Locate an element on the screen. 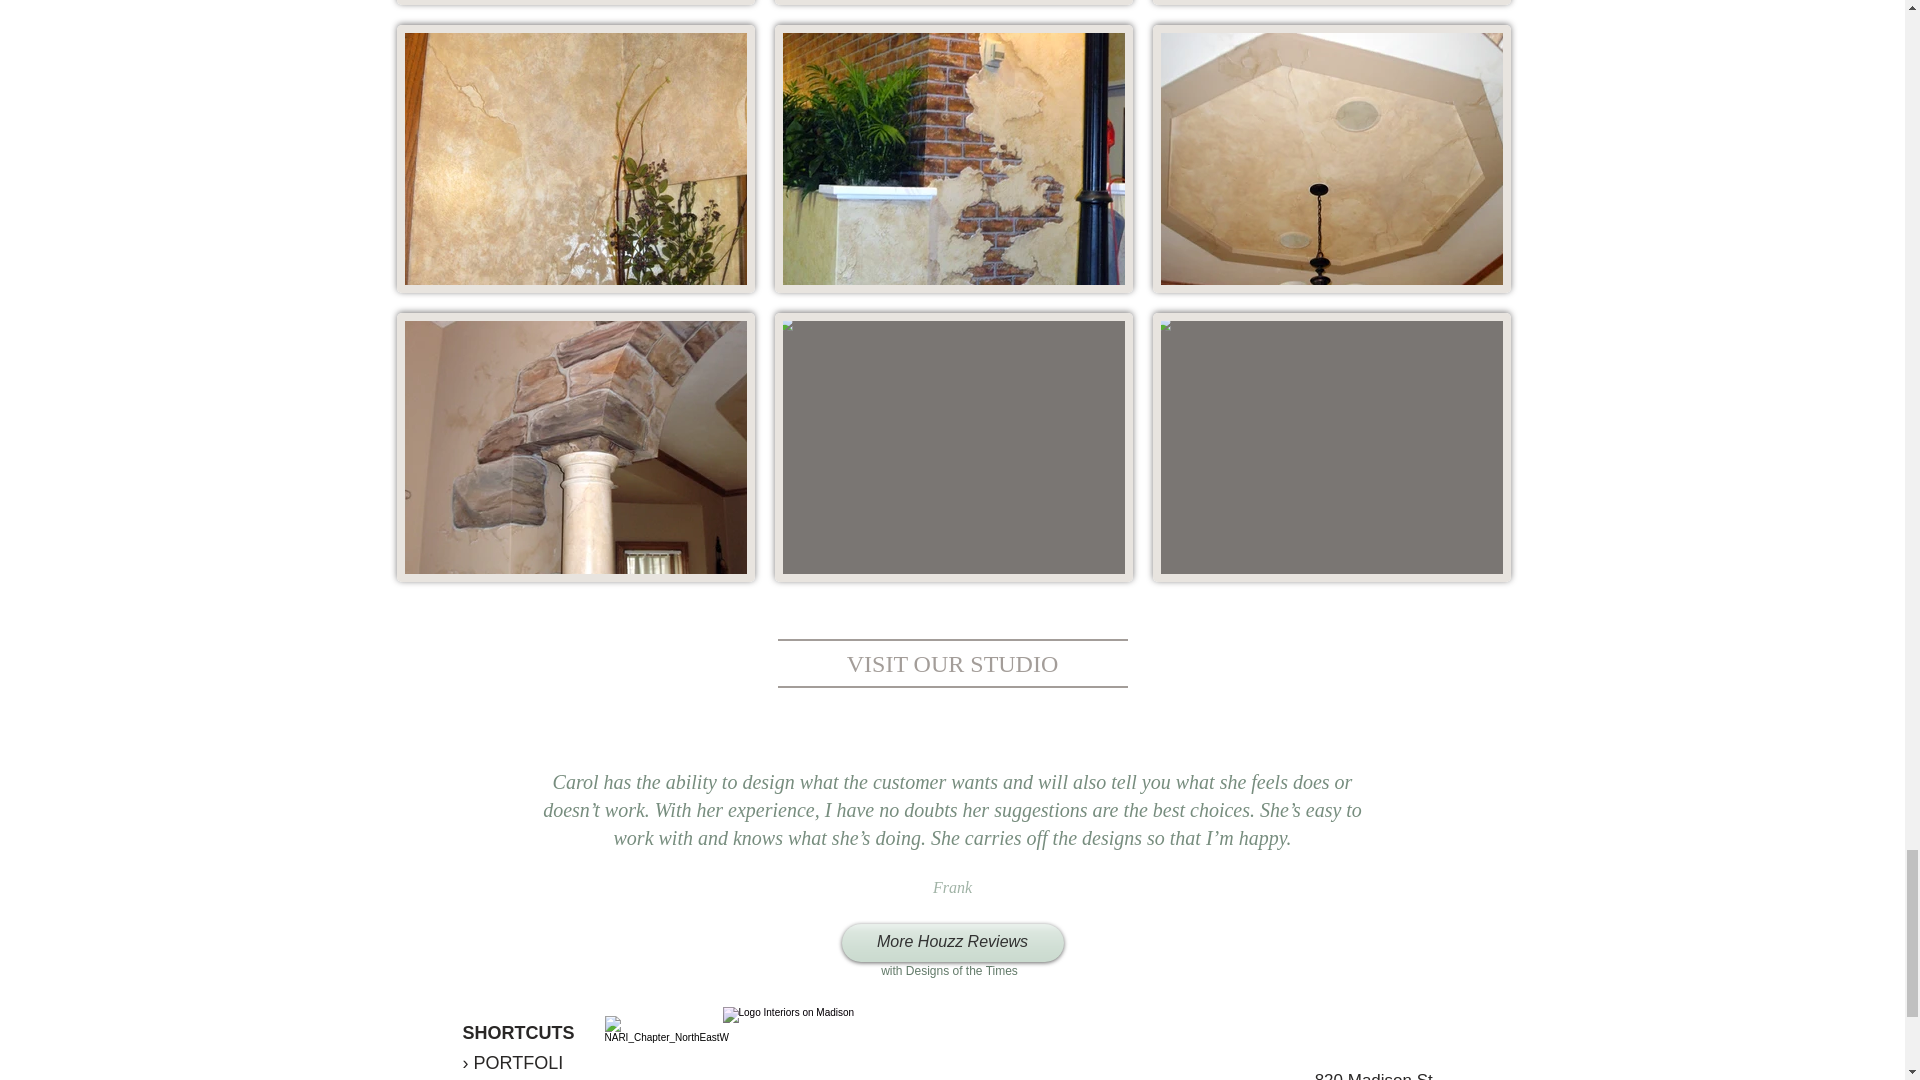 The image size is (1920, 1080). VISIT OUR STUDIO is located at coordinates (952, 664).